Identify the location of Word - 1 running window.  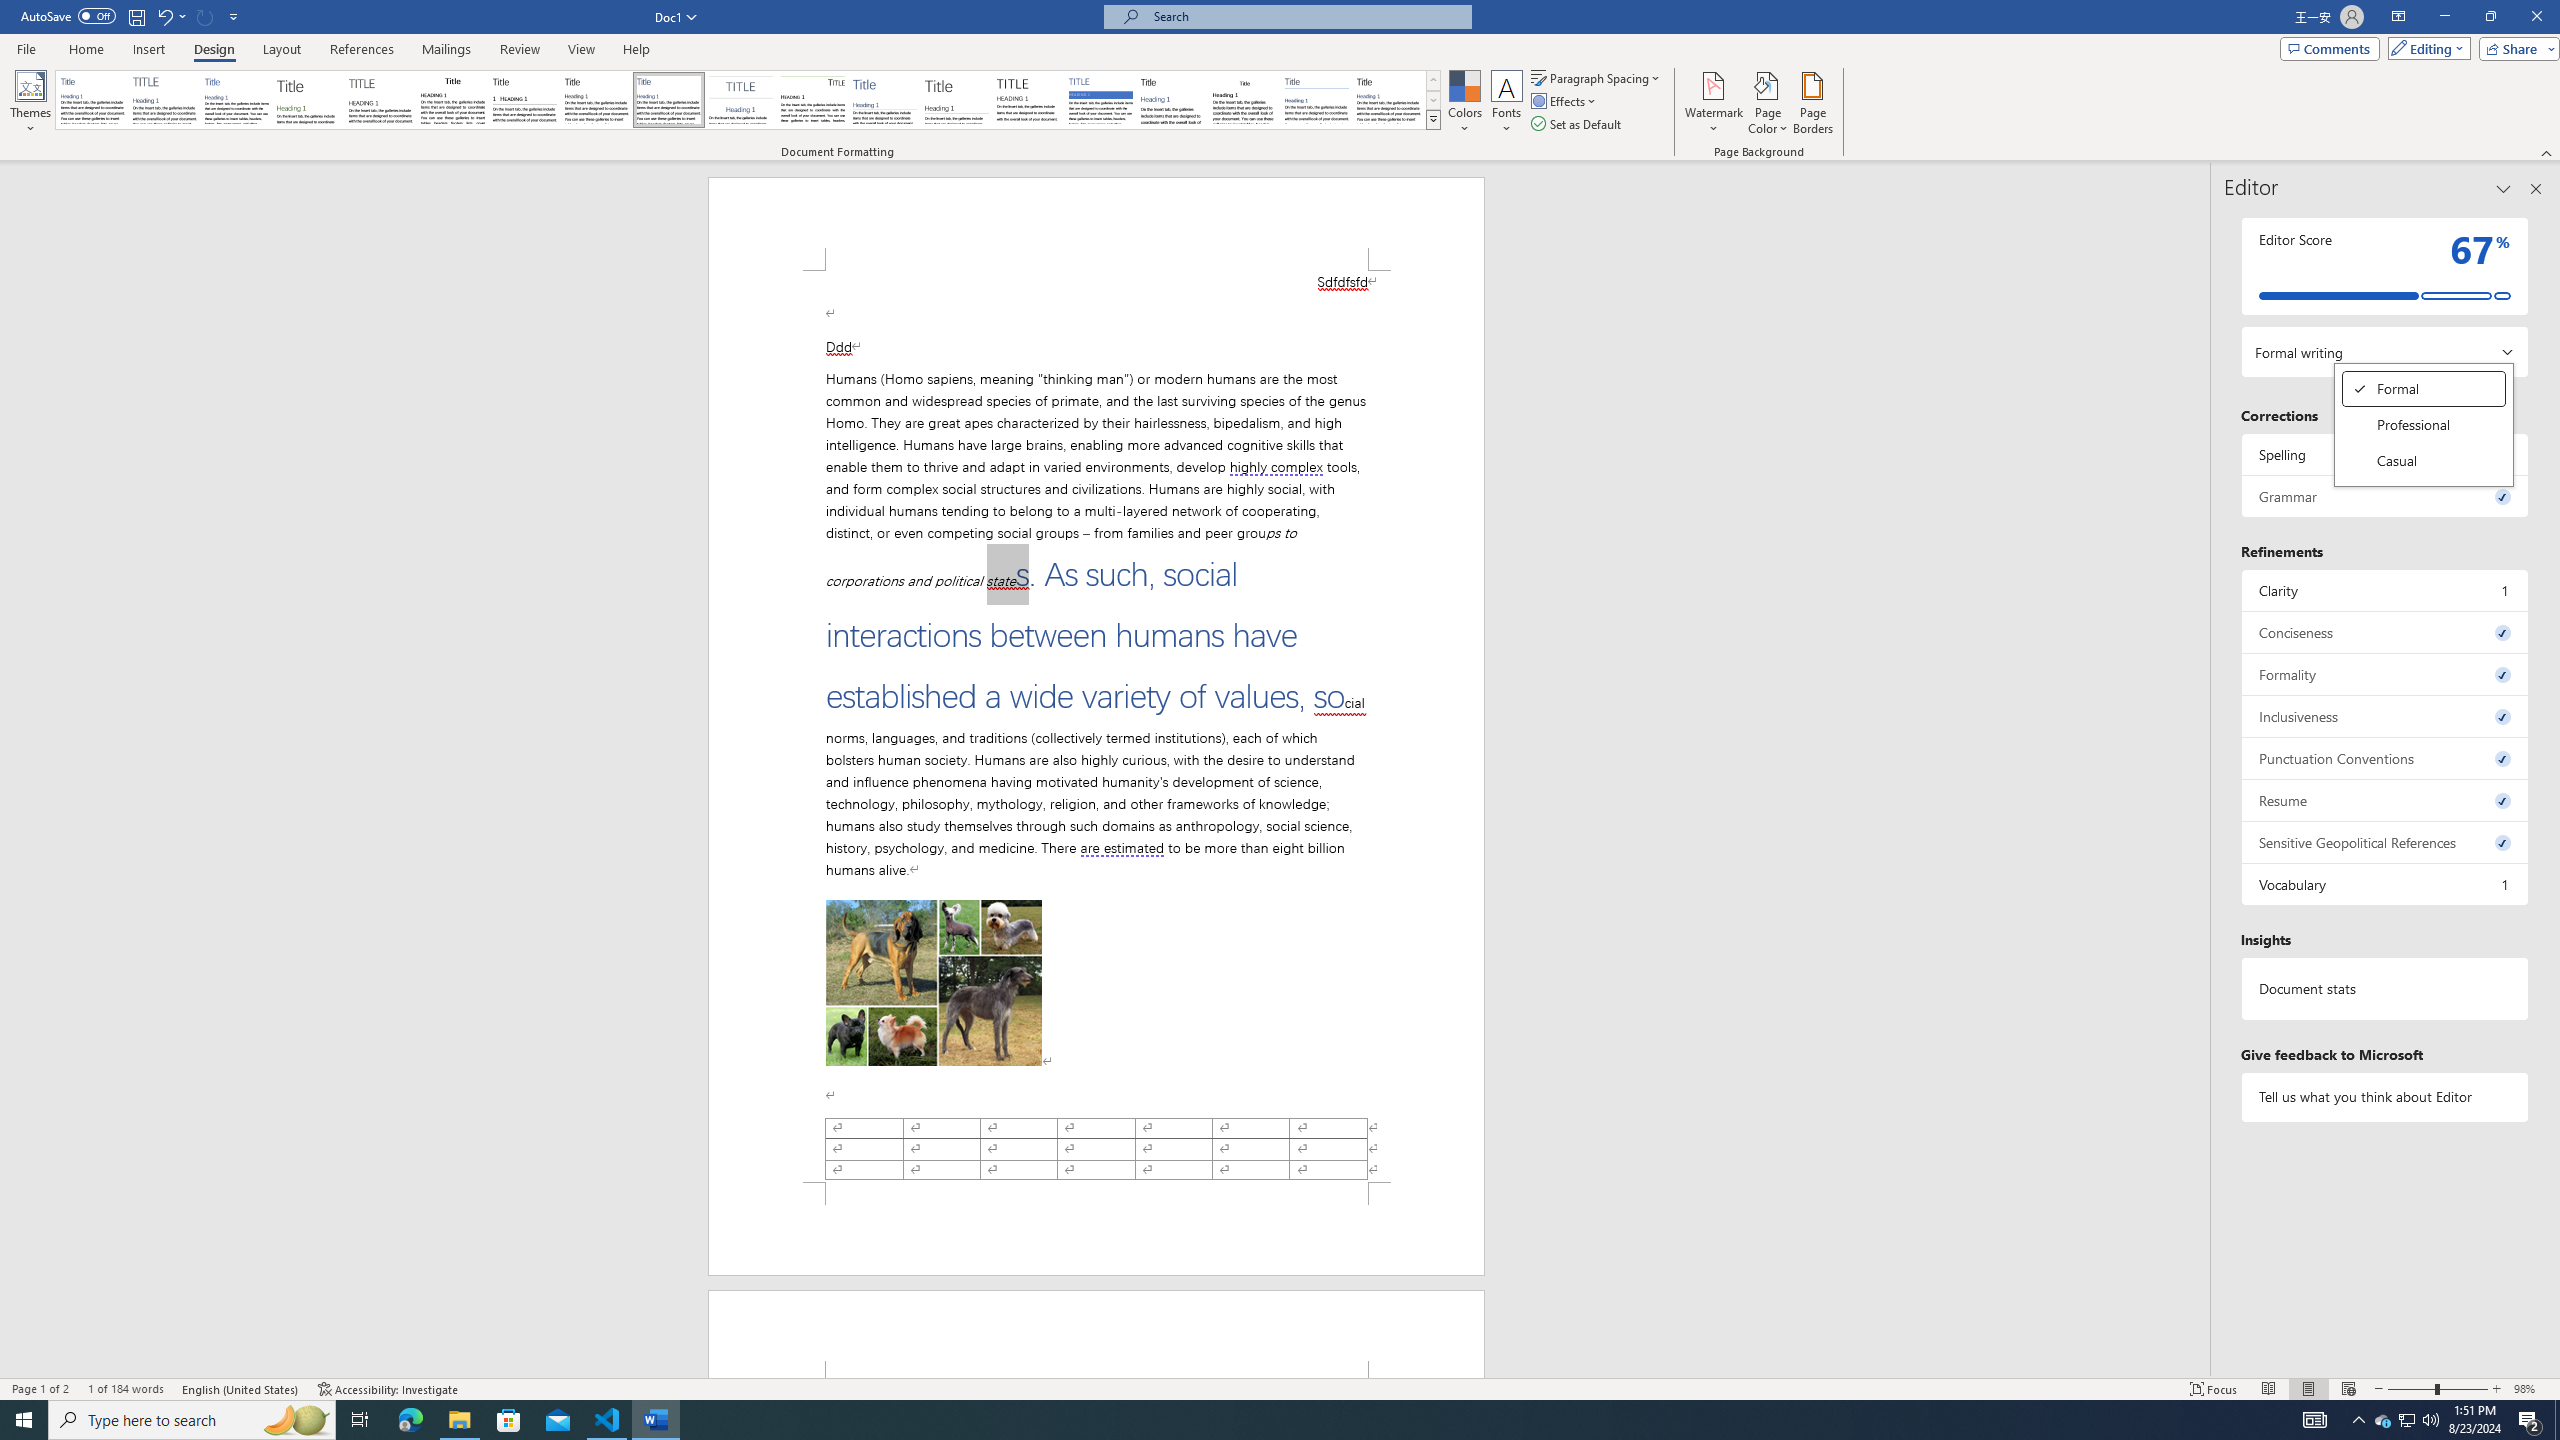
(656, 1420).